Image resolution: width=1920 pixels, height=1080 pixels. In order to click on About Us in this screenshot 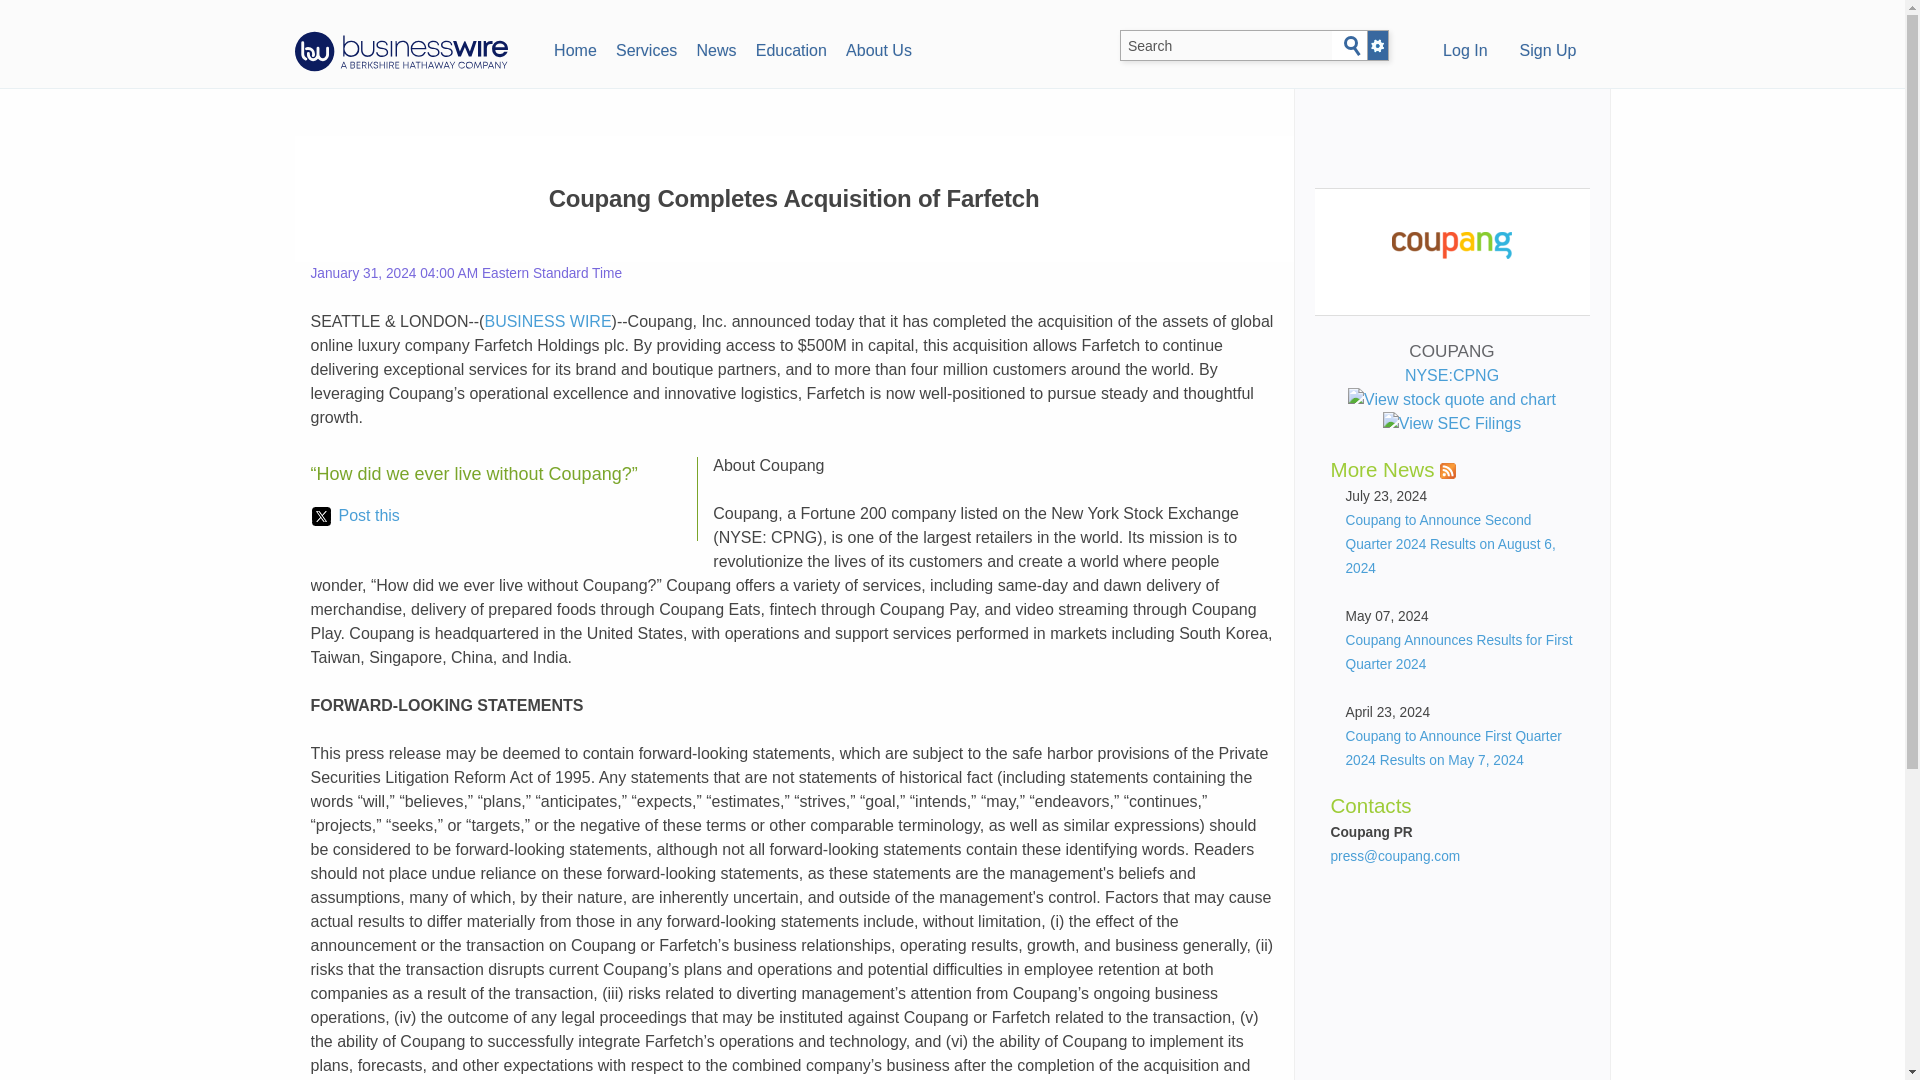, I will do `click(878, 48)`.